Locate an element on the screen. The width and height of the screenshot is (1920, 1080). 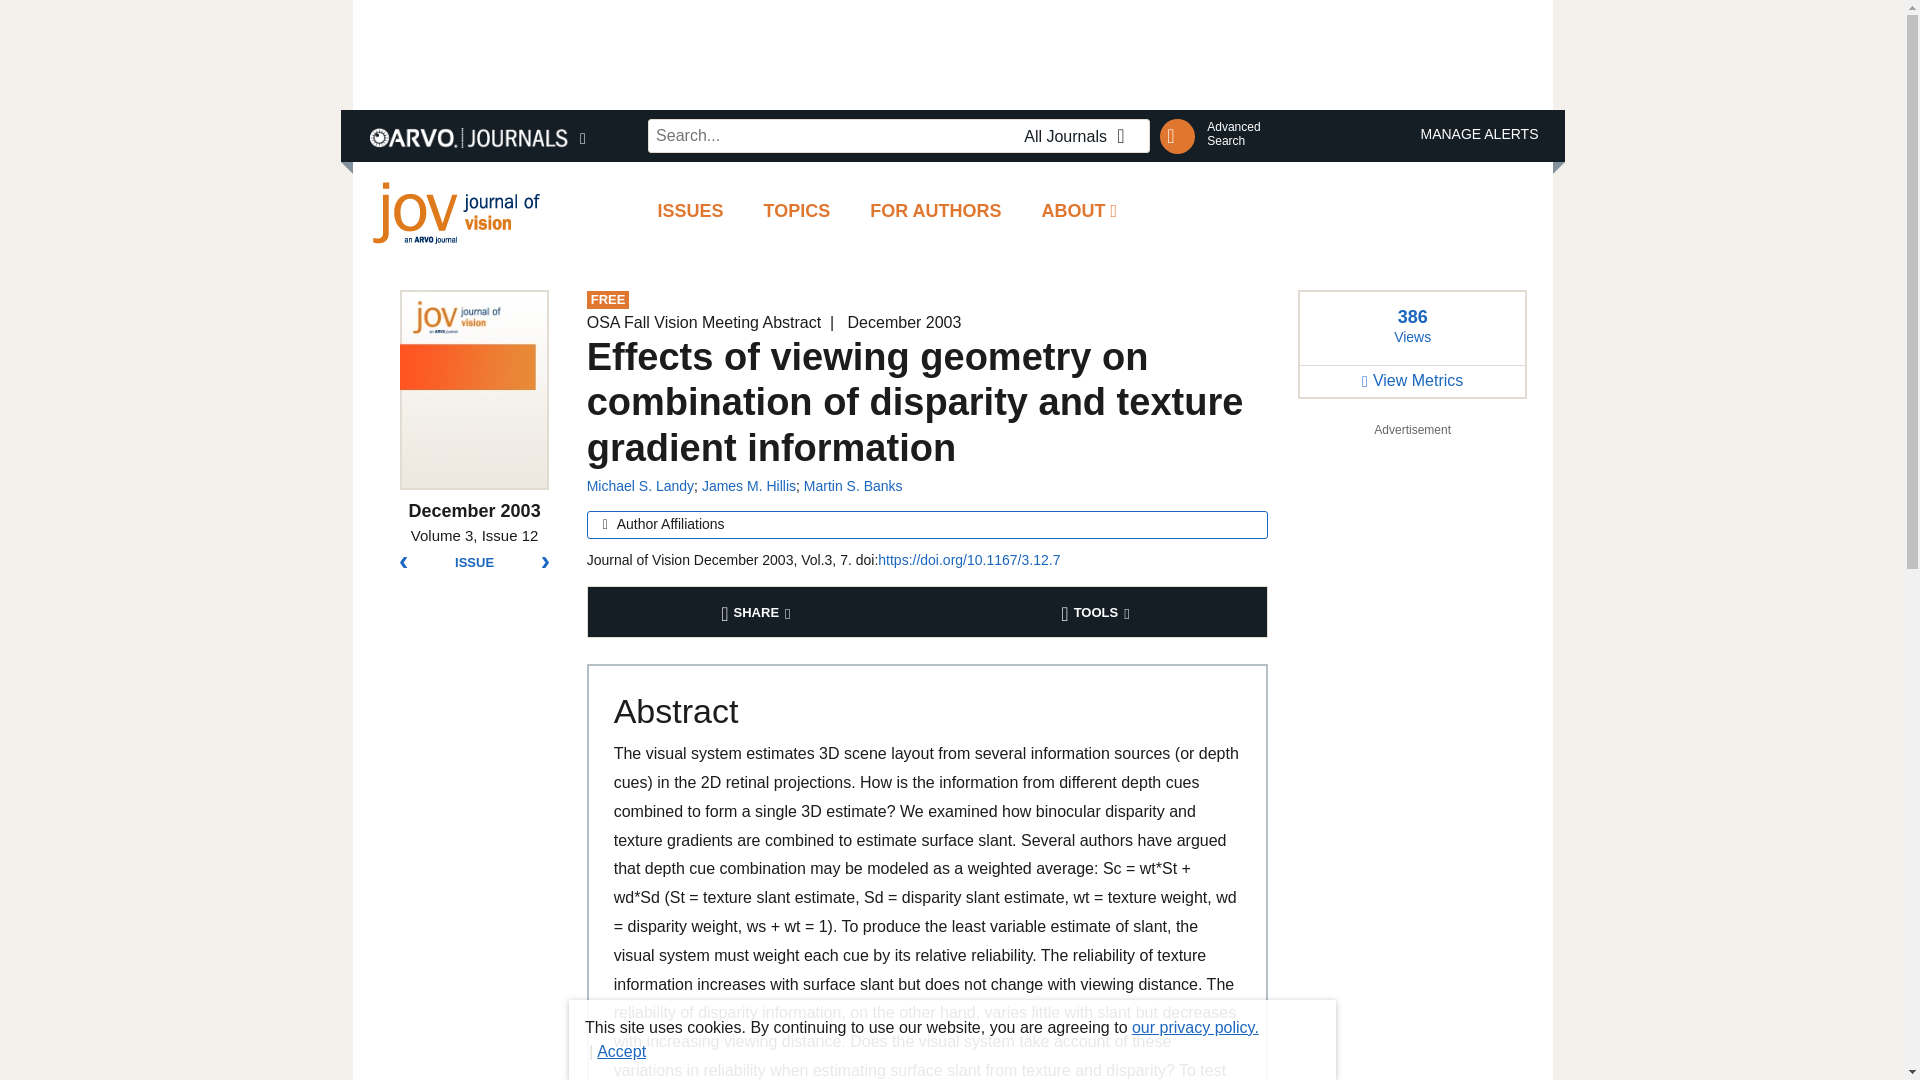
SHARE is located at coordinates (758, 612).